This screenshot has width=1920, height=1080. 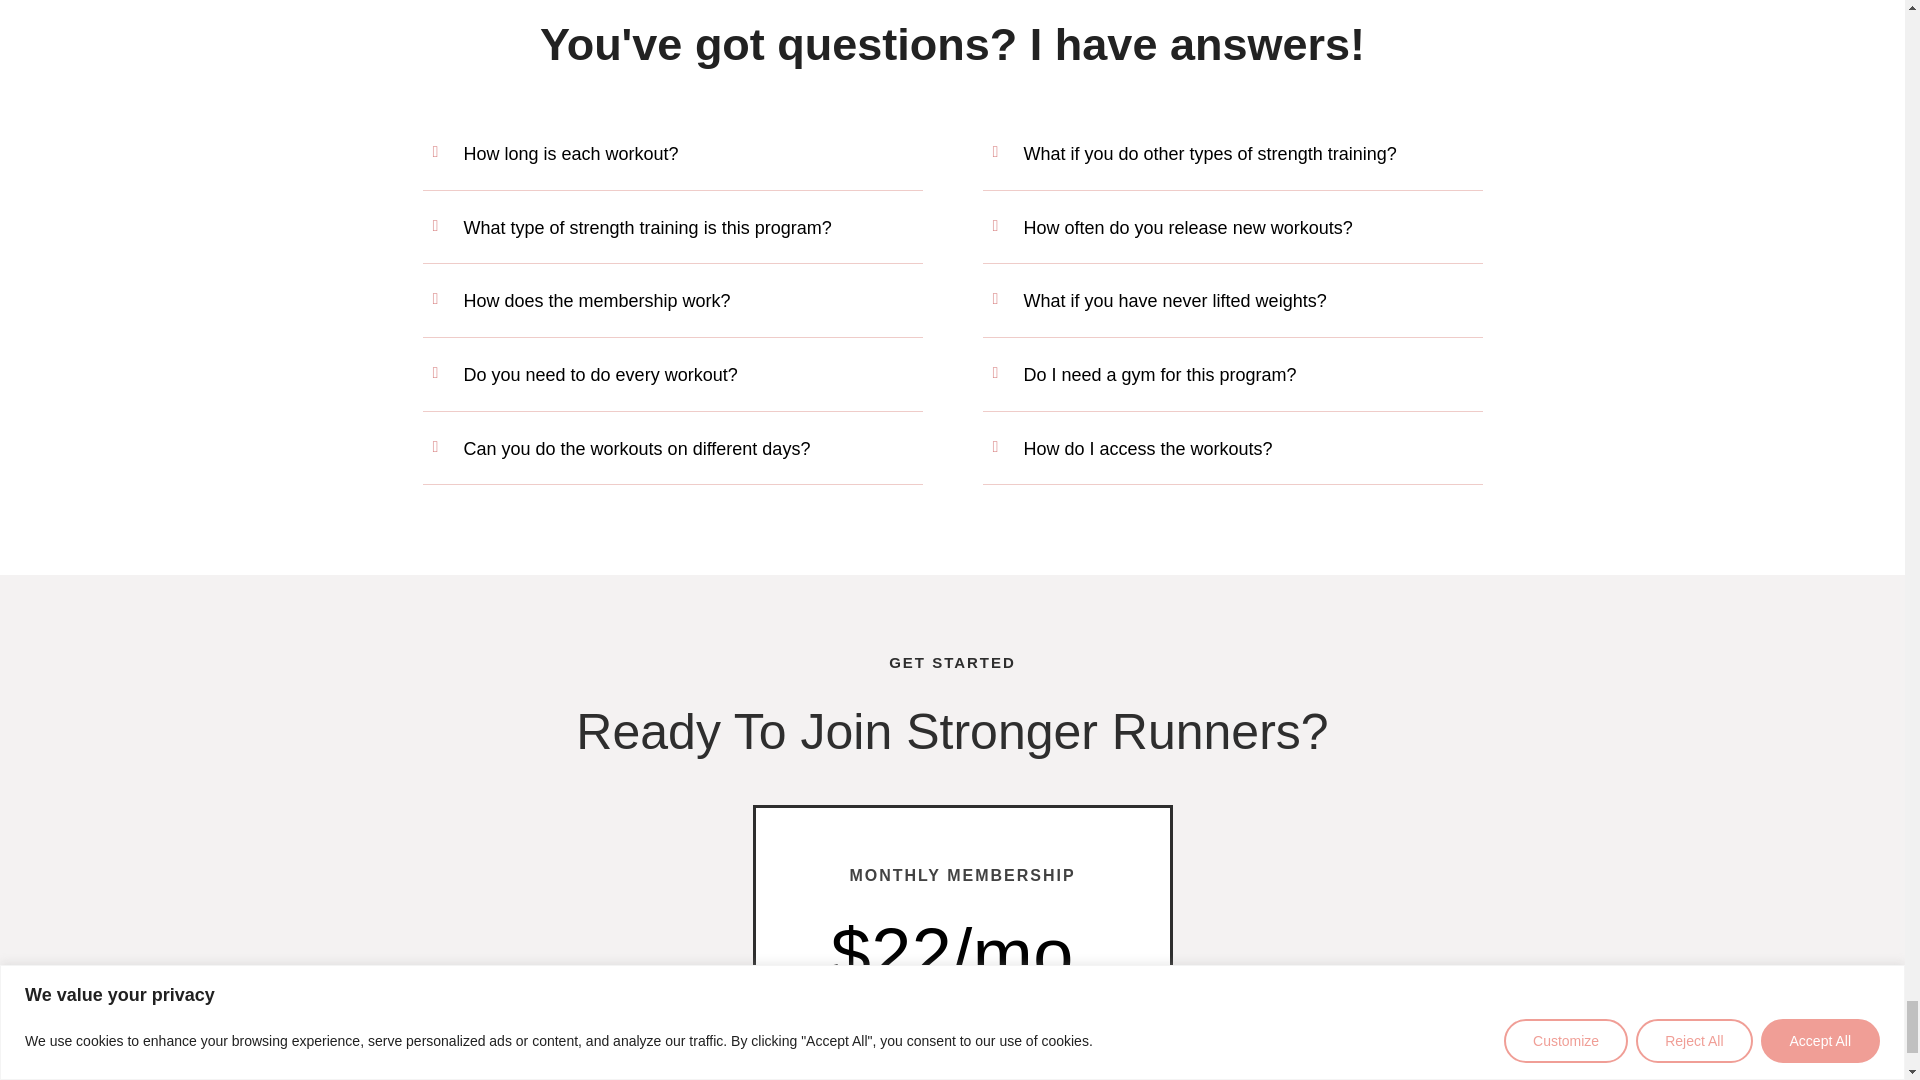 I want to click on What if you do other types of strength training?, so click(x=1210, y=154).